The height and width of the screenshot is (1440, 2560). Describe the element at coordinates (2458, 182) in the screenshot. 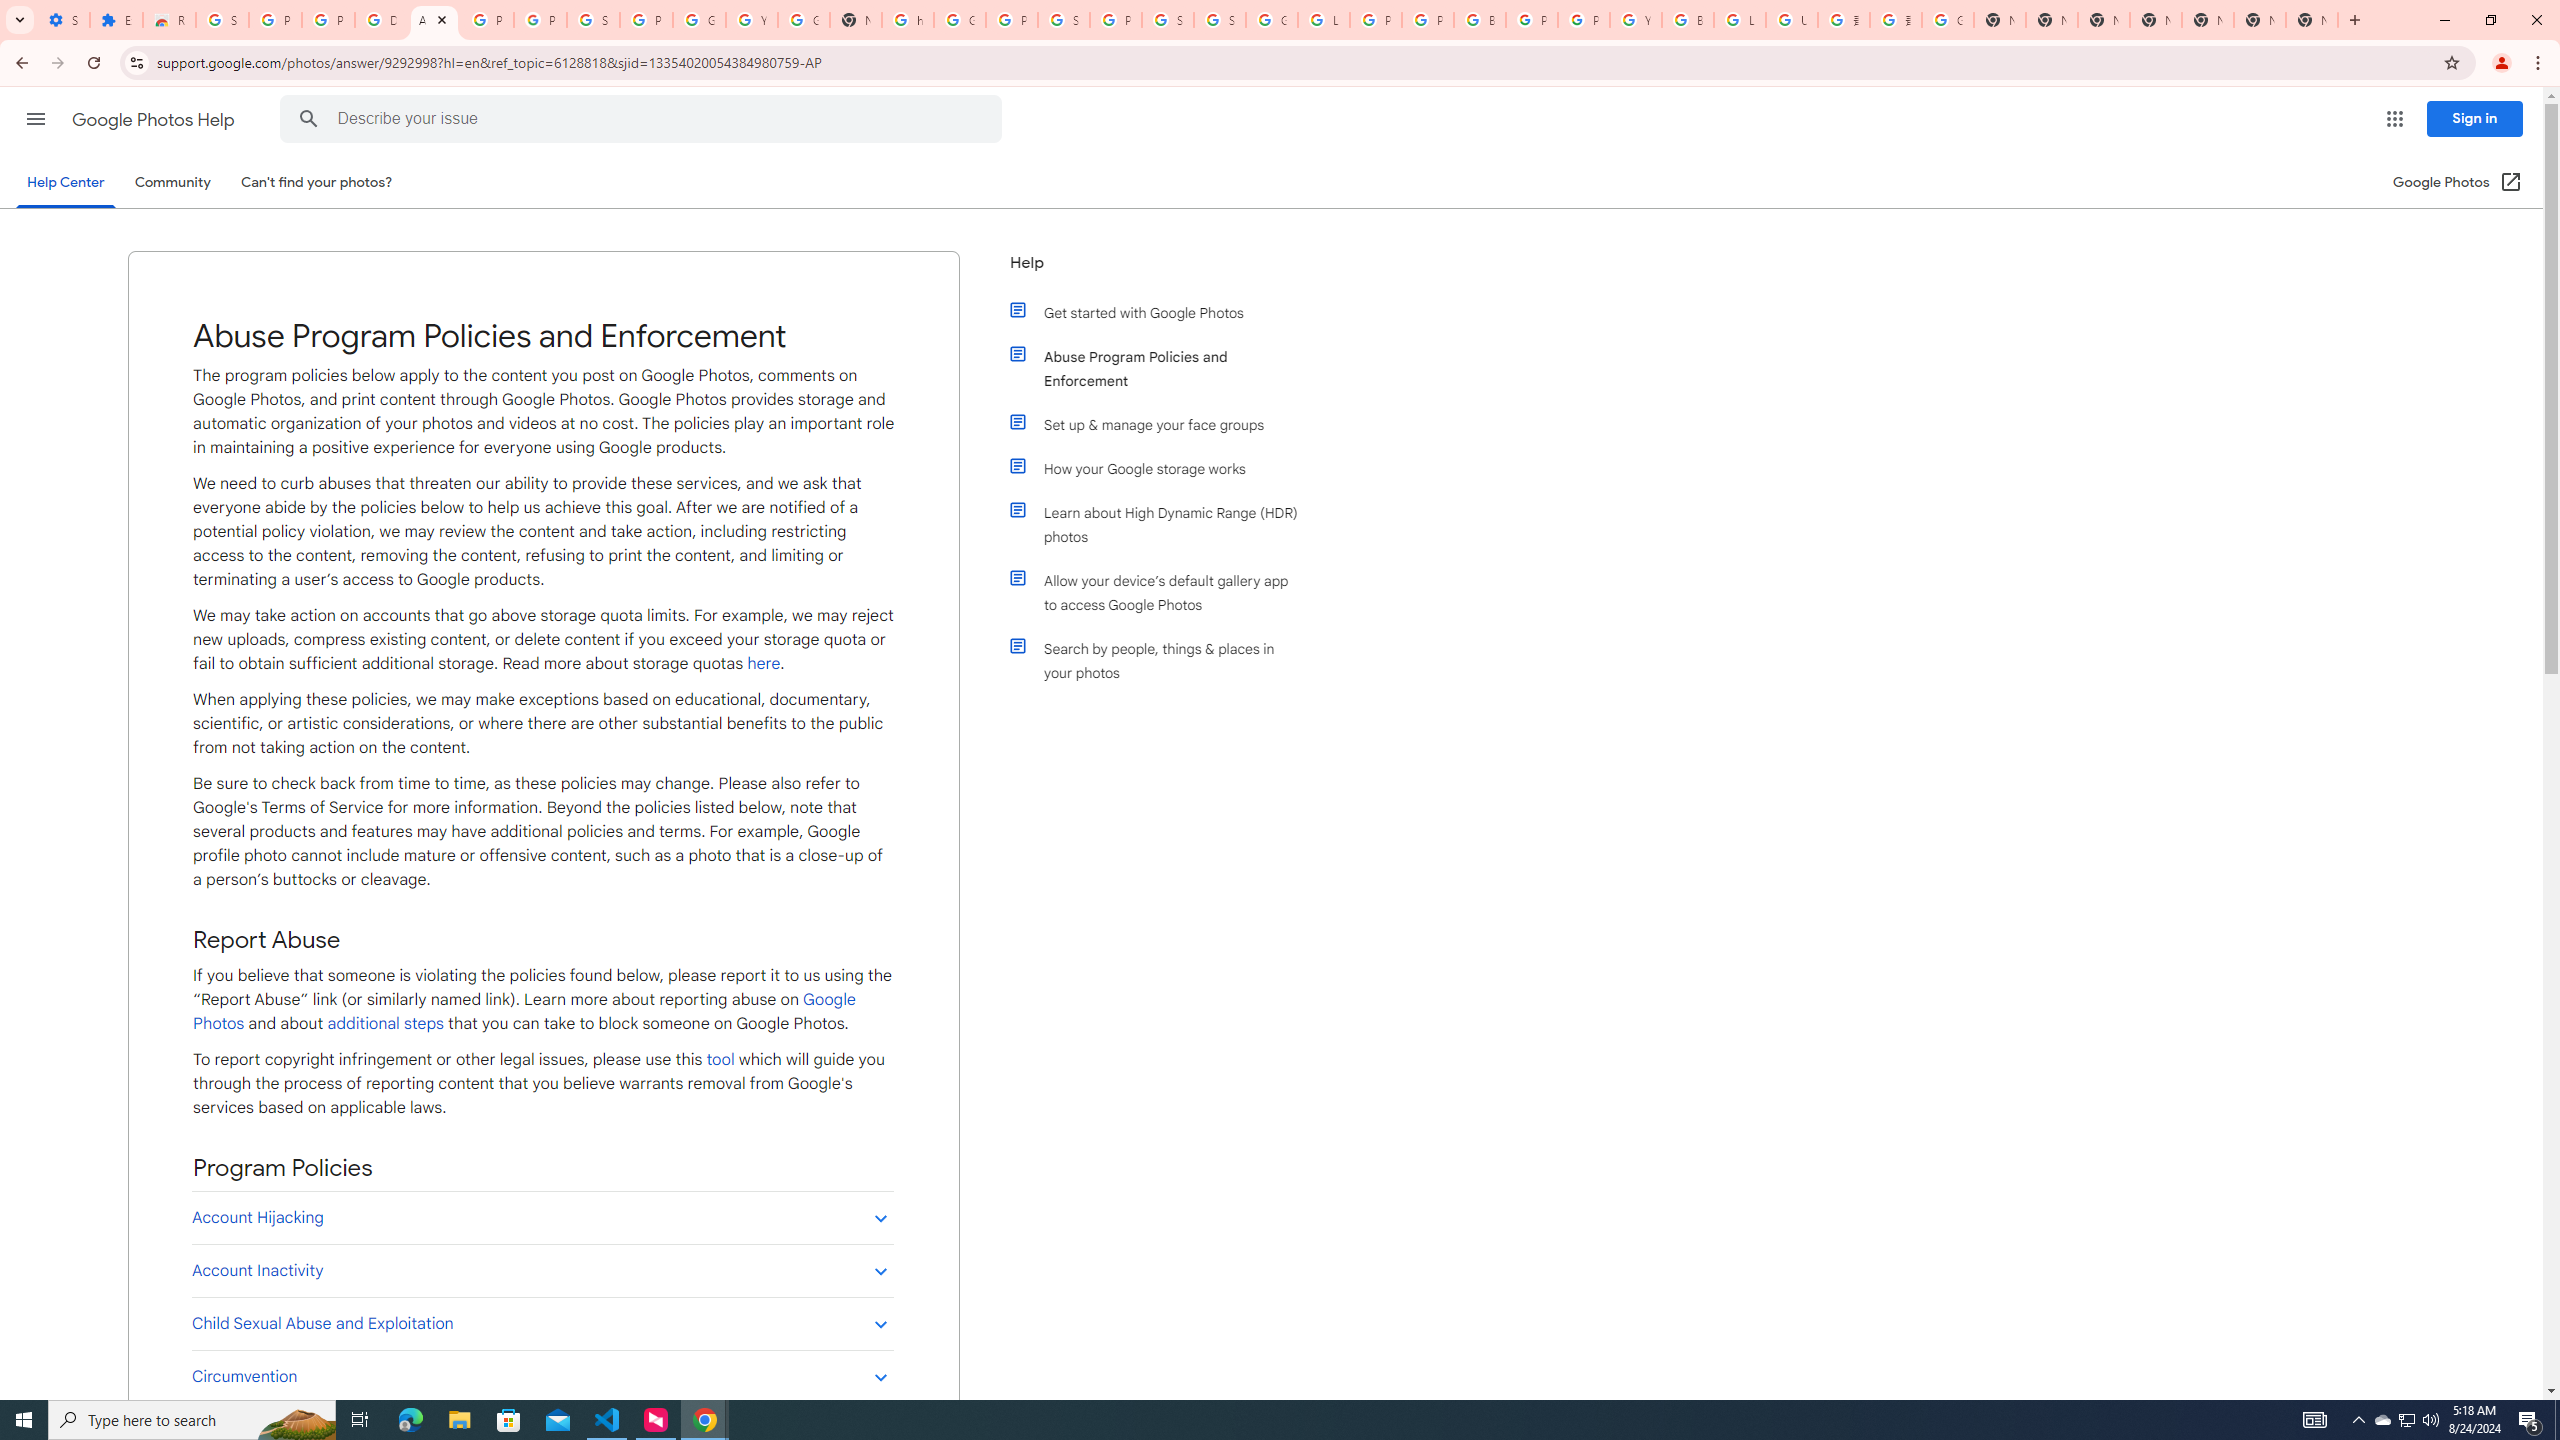

I see `Google Photos (Open in a new window)` at that location.